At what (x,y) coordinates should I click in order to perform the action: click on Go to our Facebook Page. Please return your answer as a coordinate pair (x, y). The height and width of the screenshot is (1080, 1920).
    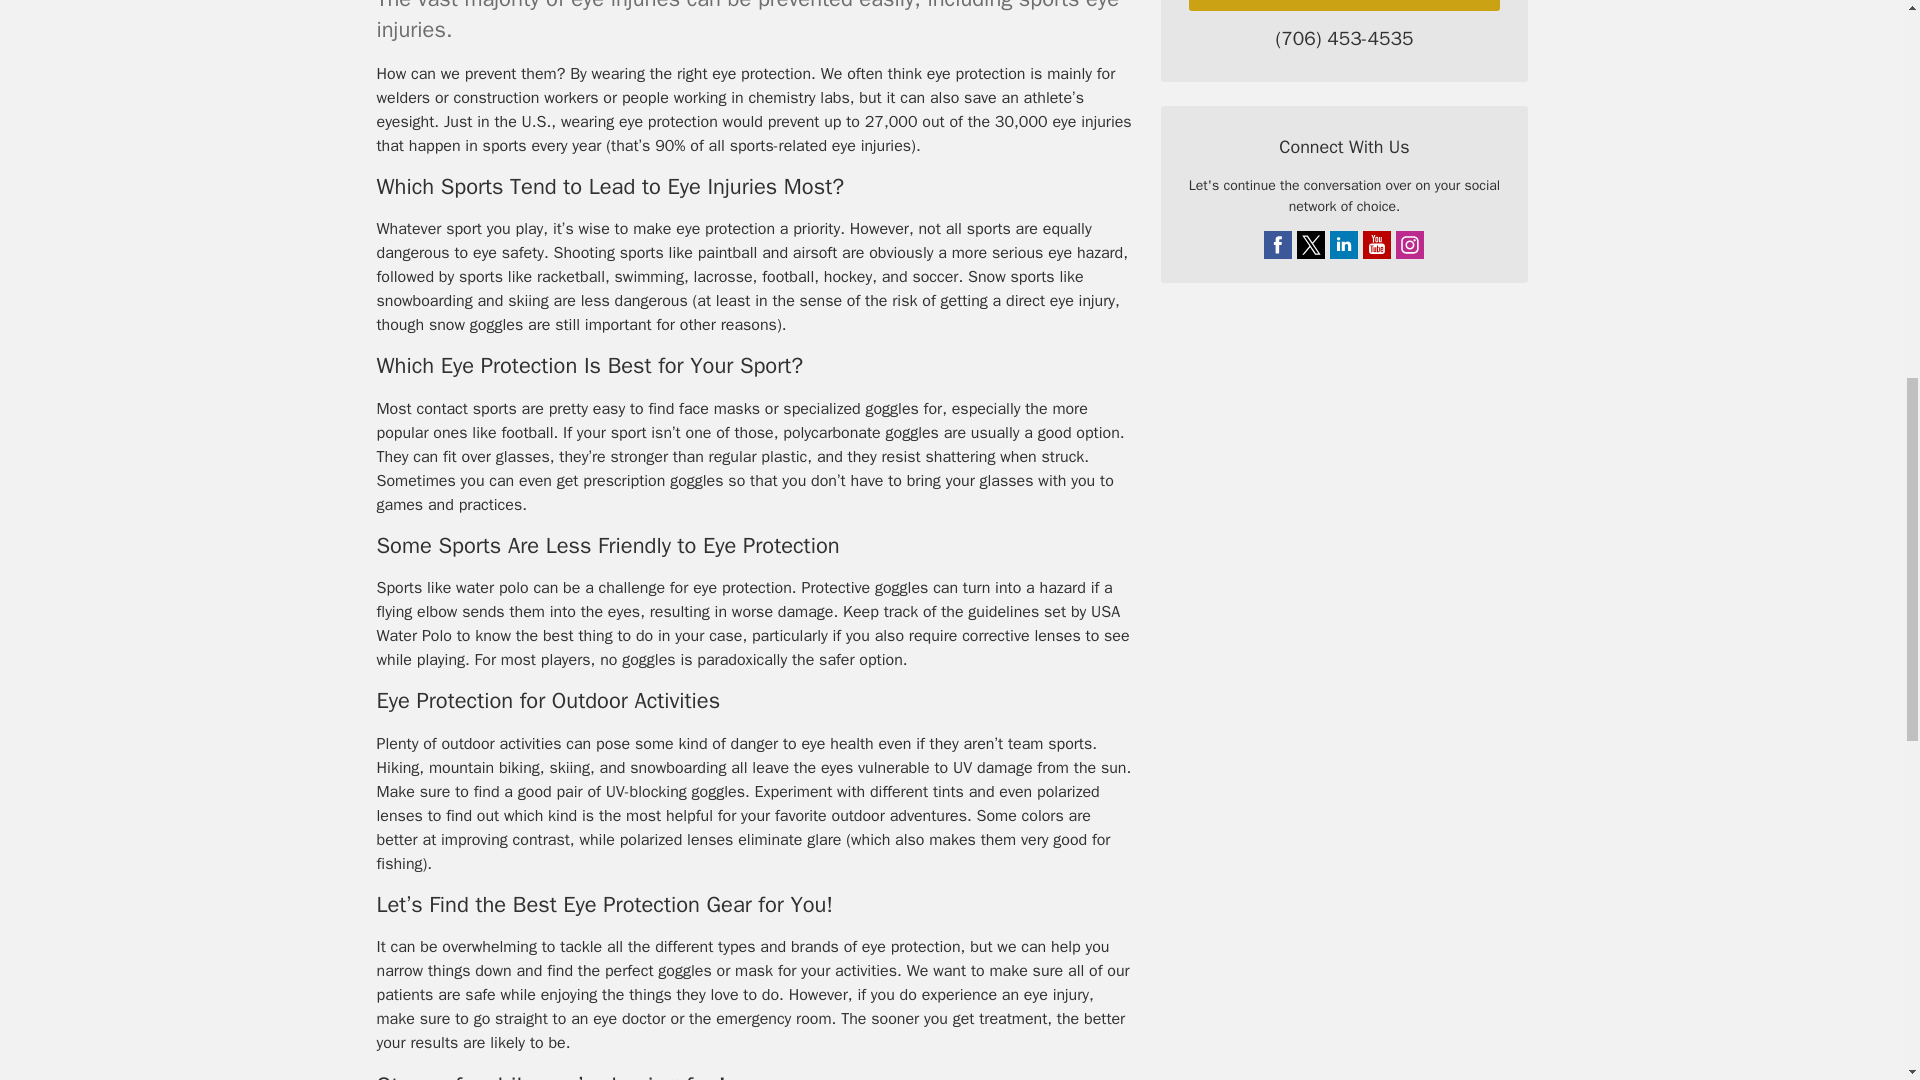
    Looking at the image, I should click on (1278, 245).